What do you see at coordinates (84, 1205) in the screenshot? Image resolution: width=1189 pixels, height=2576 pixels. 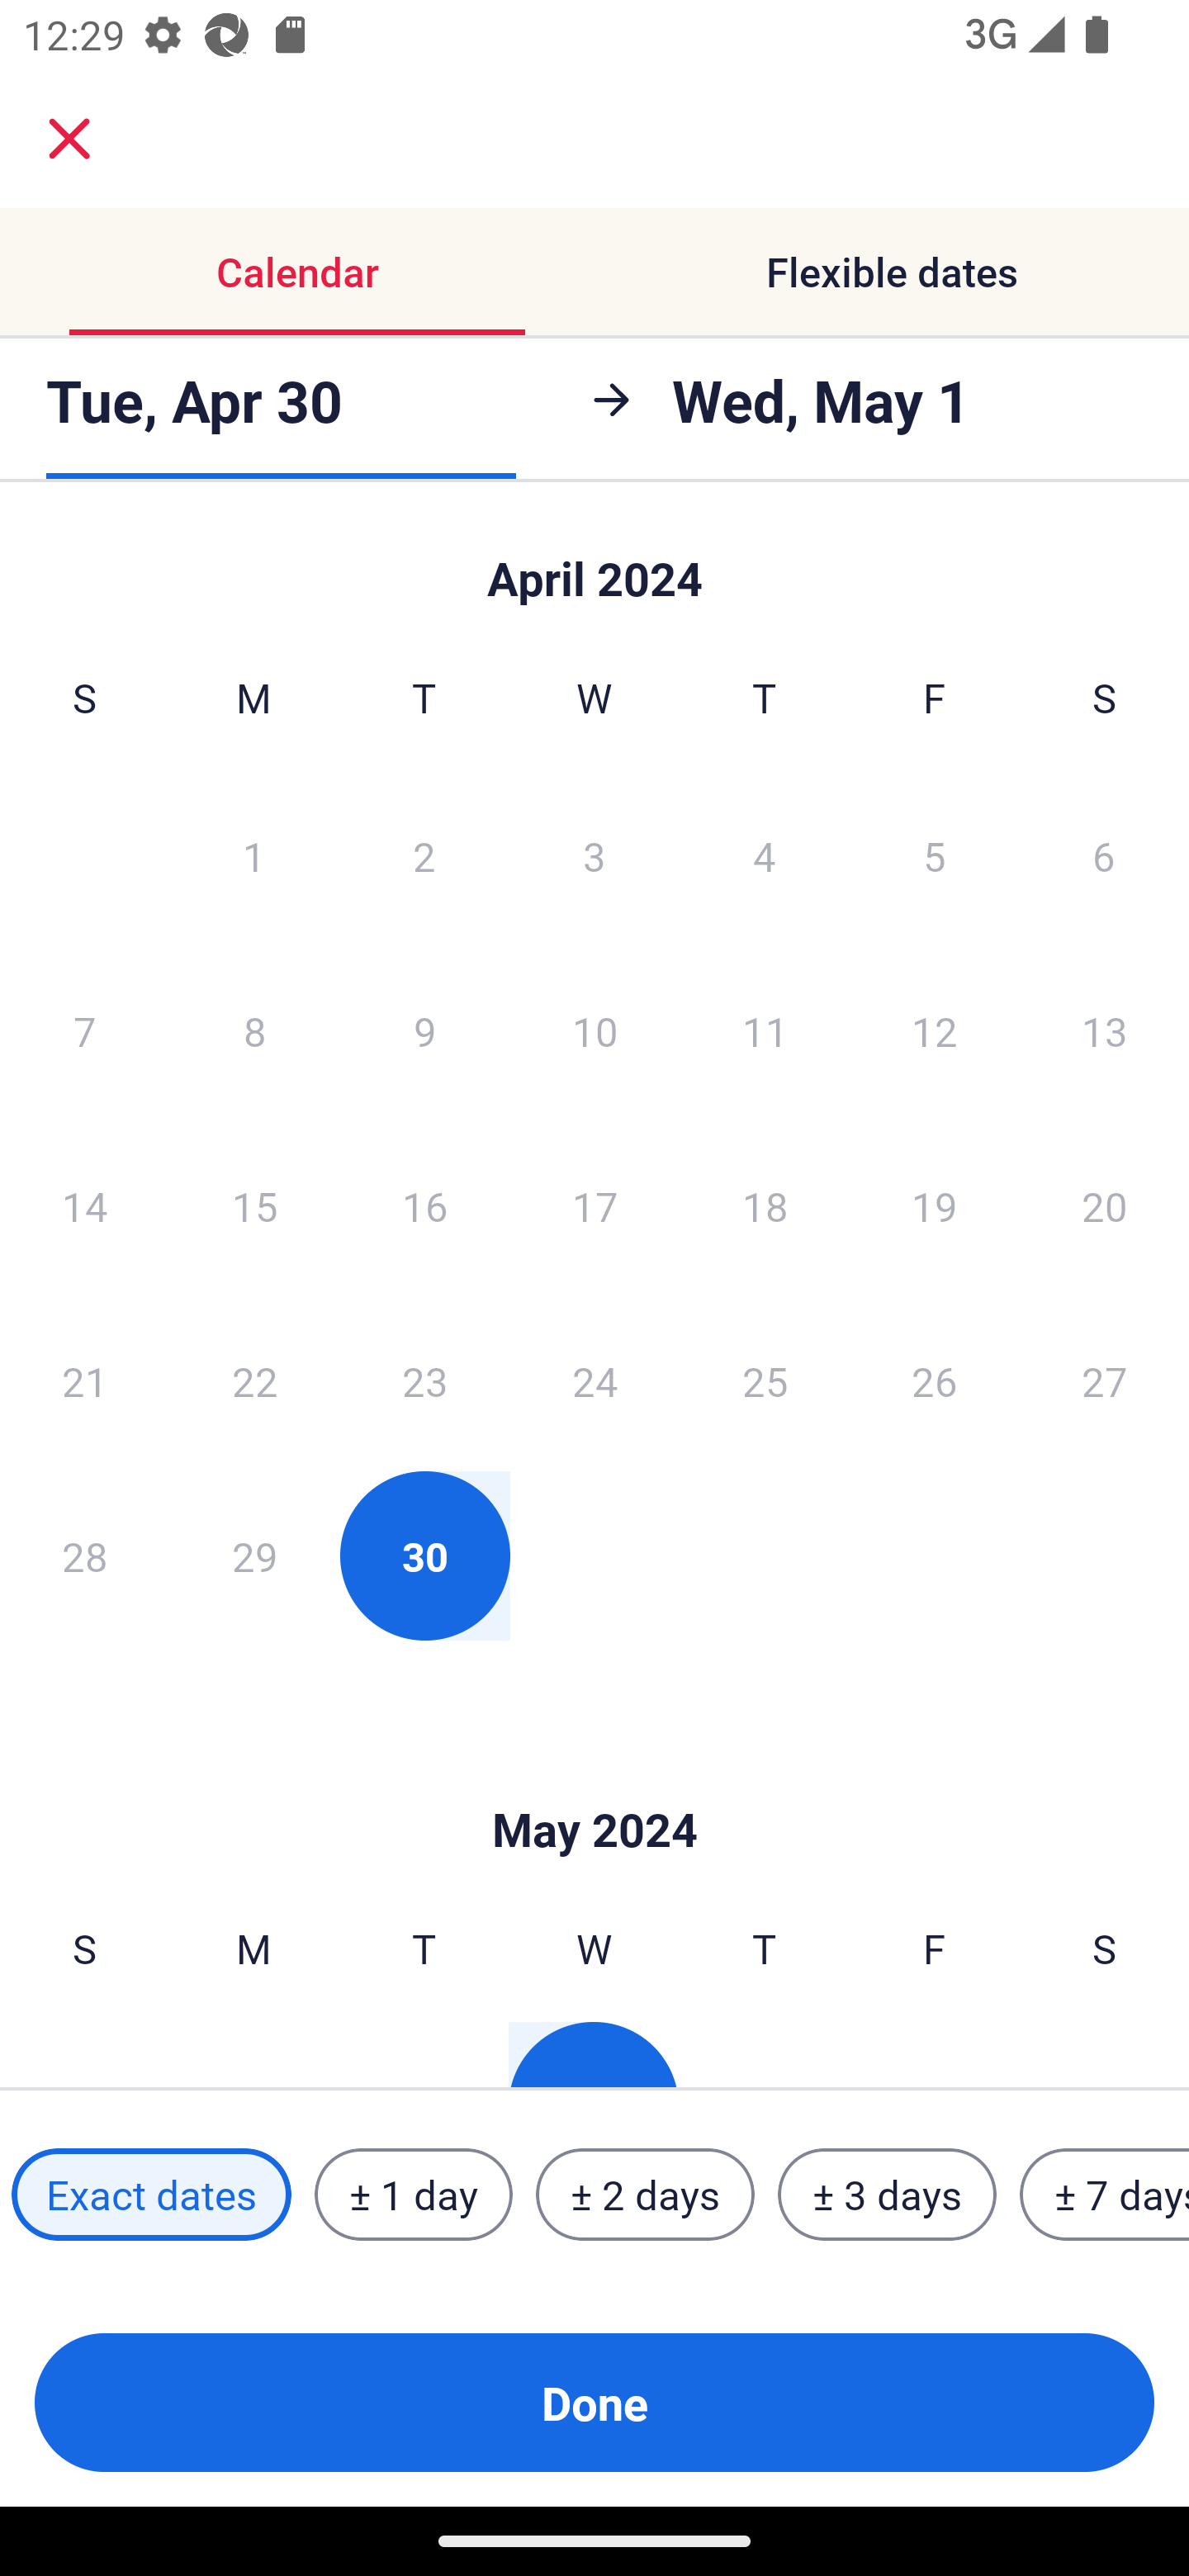 I see `14 Sunday, April 14, 2024` at bounding box center [84, 1205].